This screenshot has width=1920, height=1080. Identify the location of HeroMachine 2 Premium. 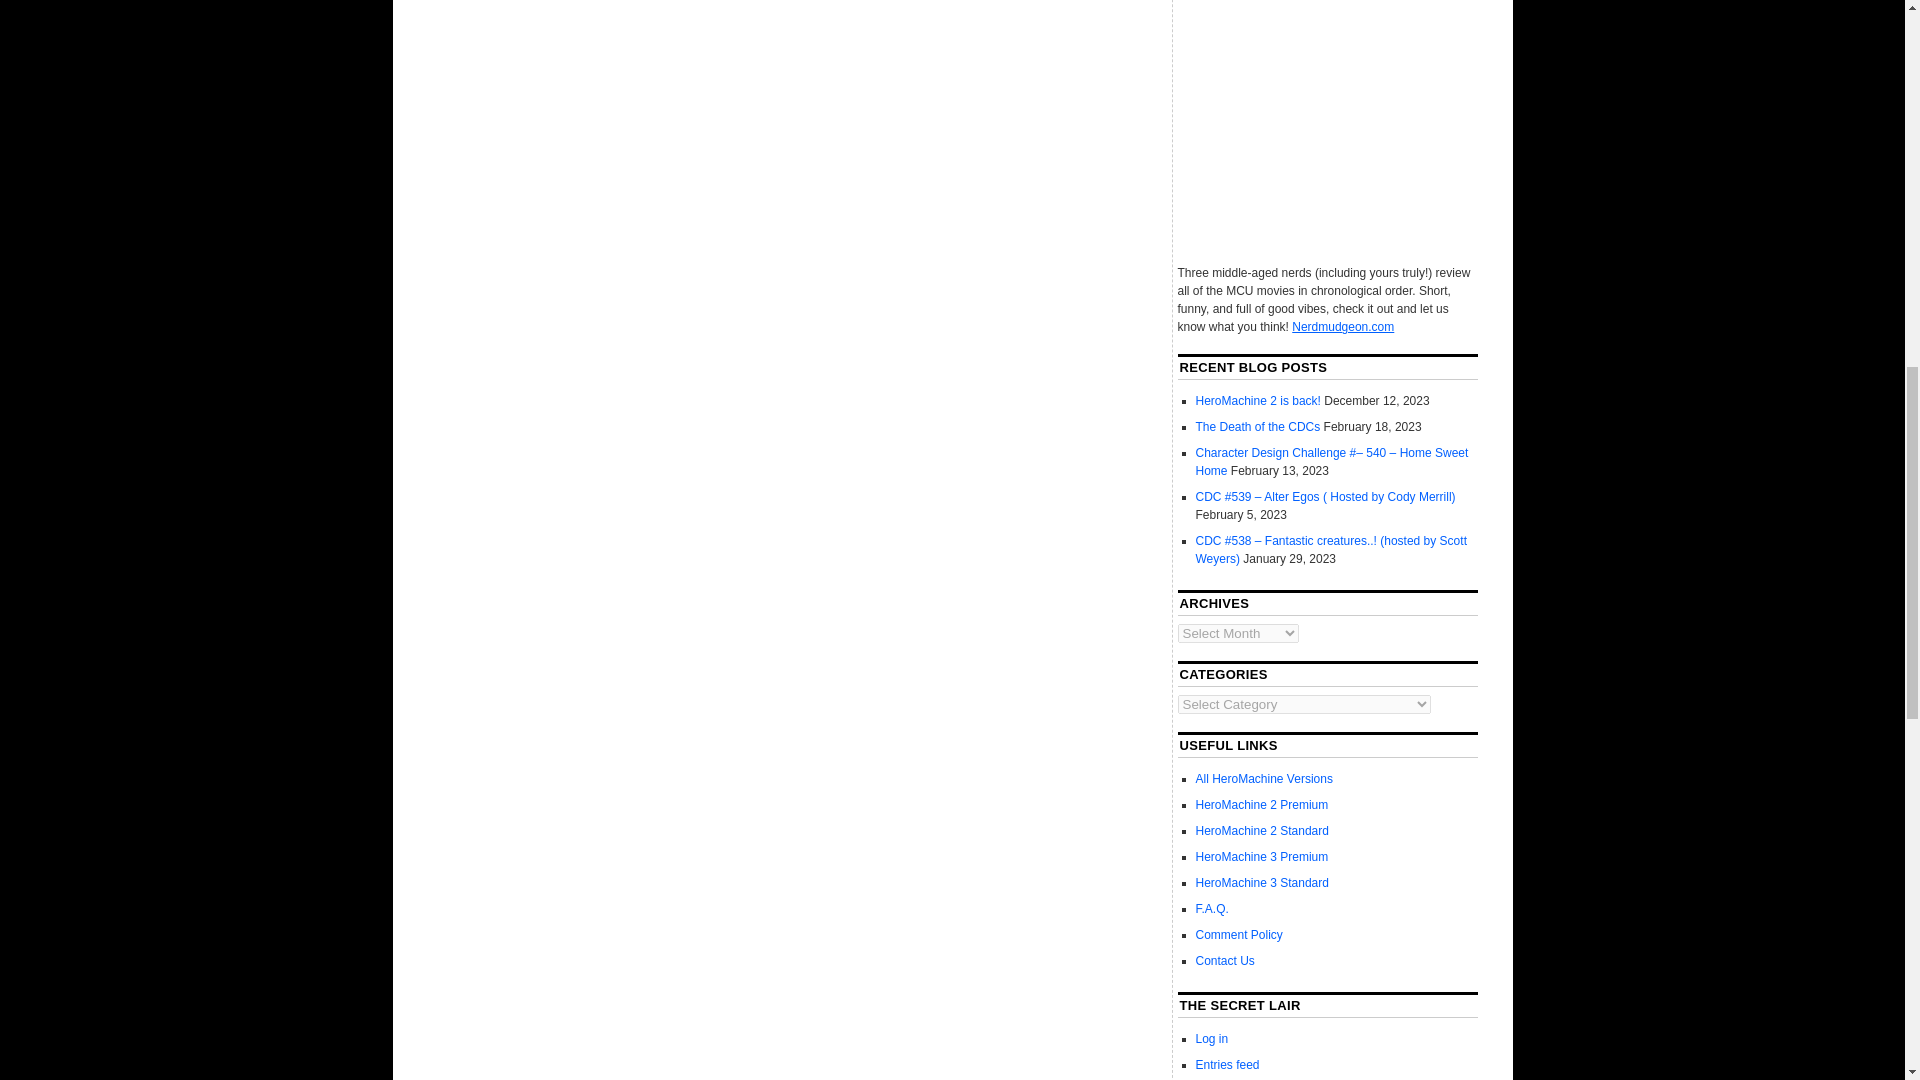
(1262, 805).